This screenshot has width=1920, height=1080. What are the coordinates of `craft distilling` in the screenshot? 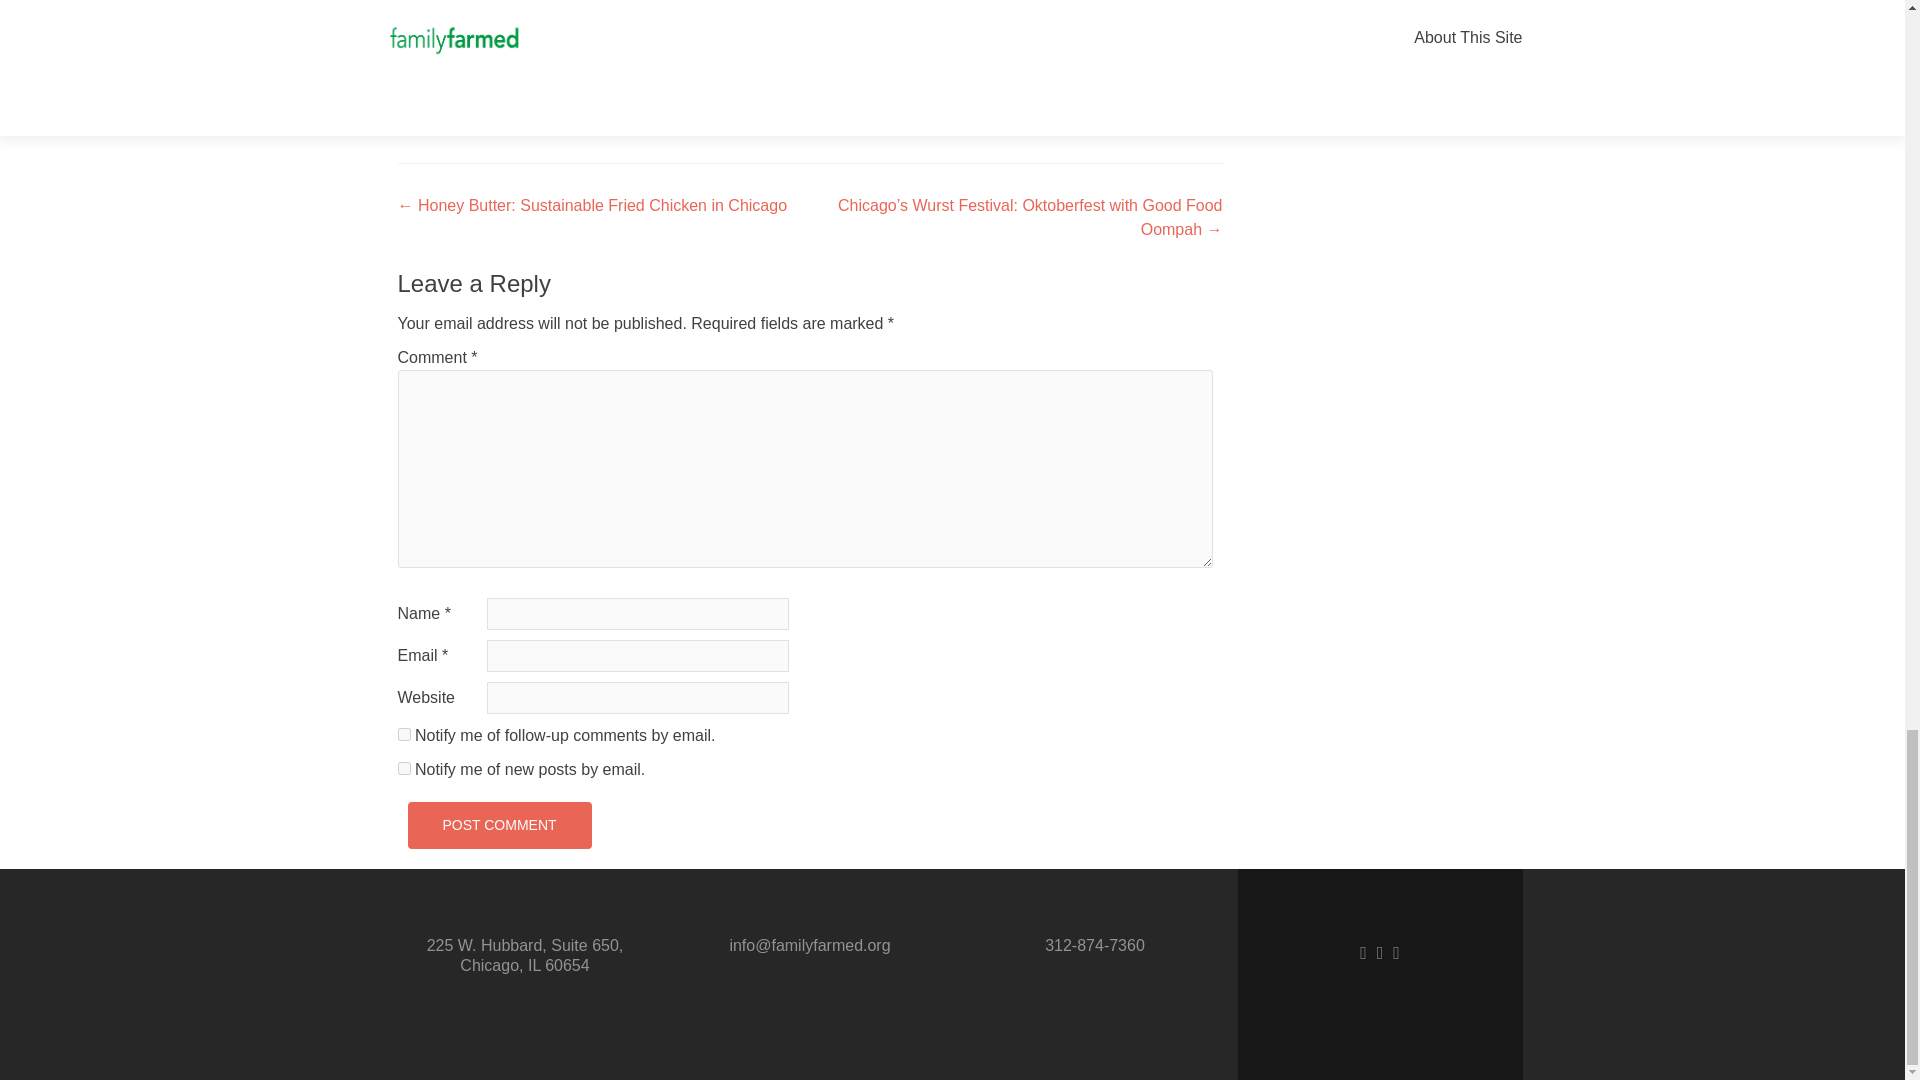 It's located at (1082, 96).